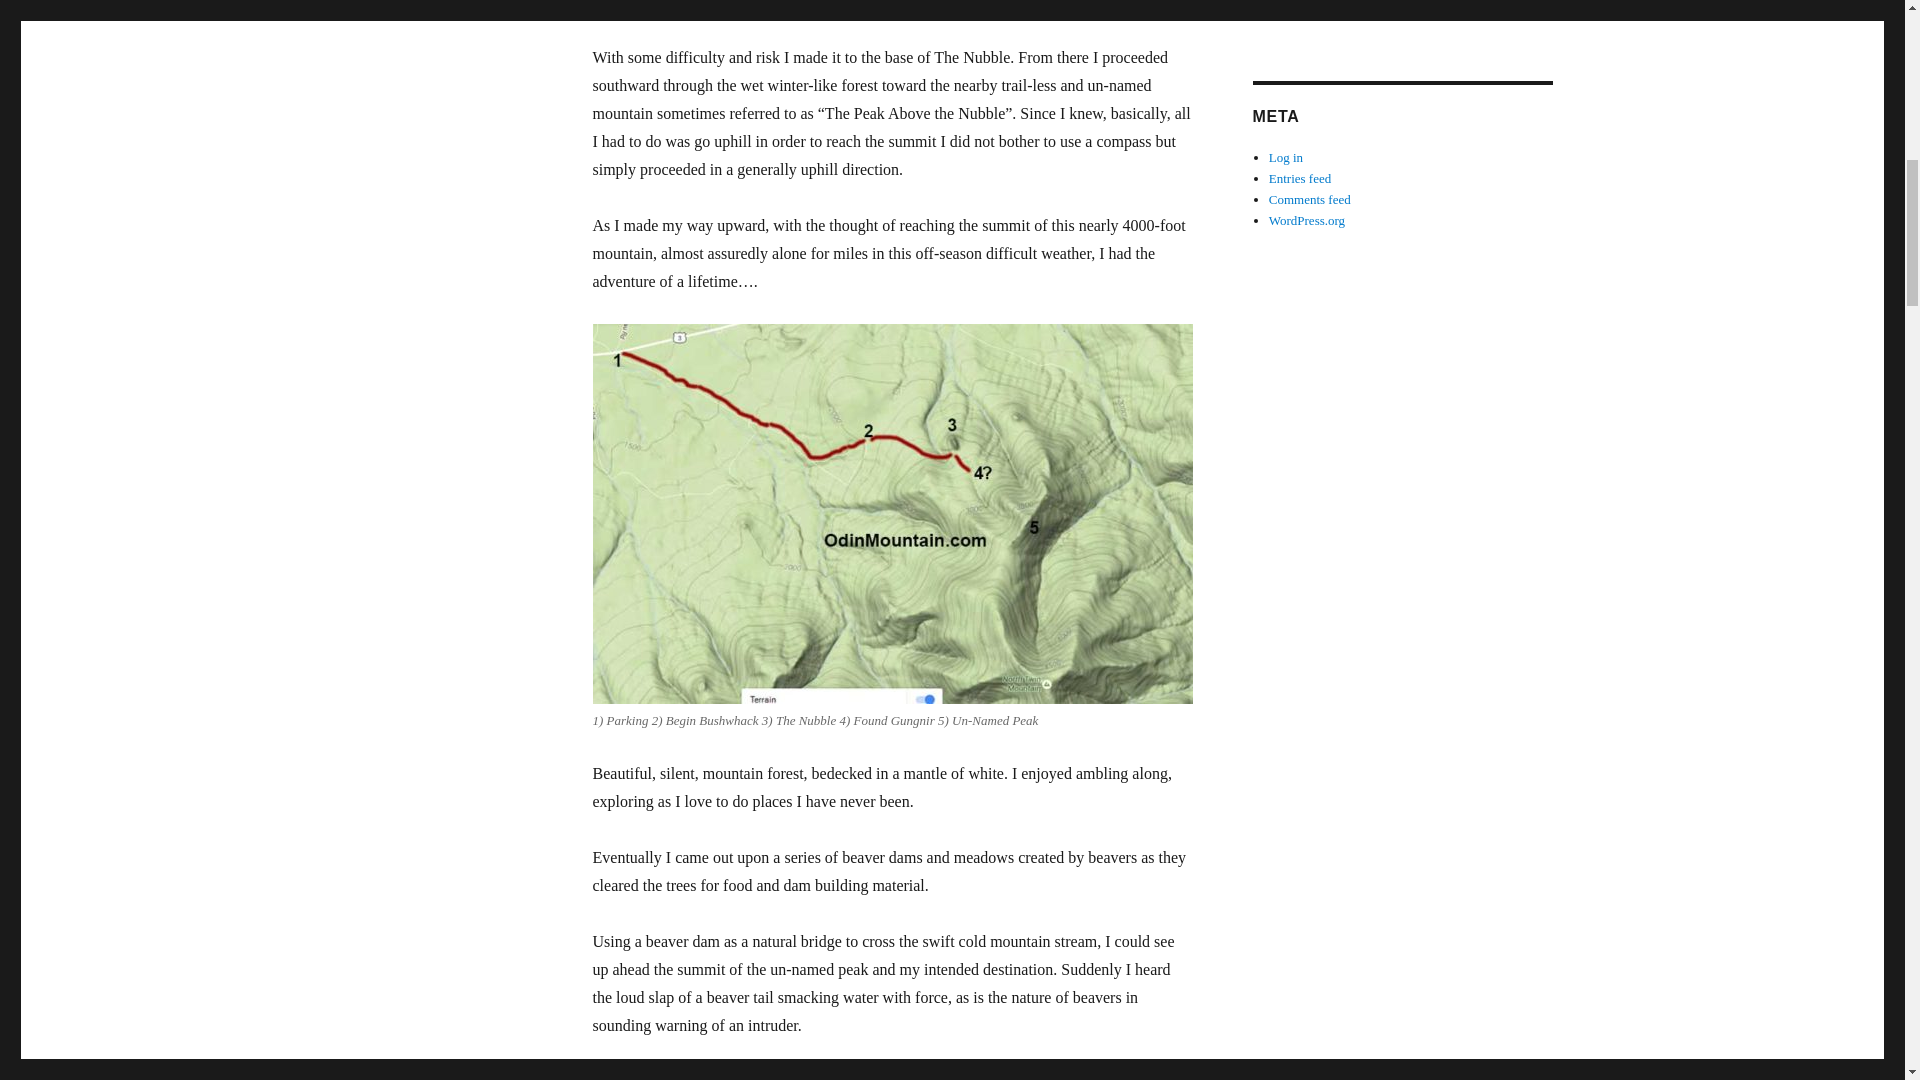 The width and height of the screenshot is (1920, 1080). What do you see at coordinates (1310, 200) in the screenshot?
I see `Comments feed` at bounding box center [1310, 200].